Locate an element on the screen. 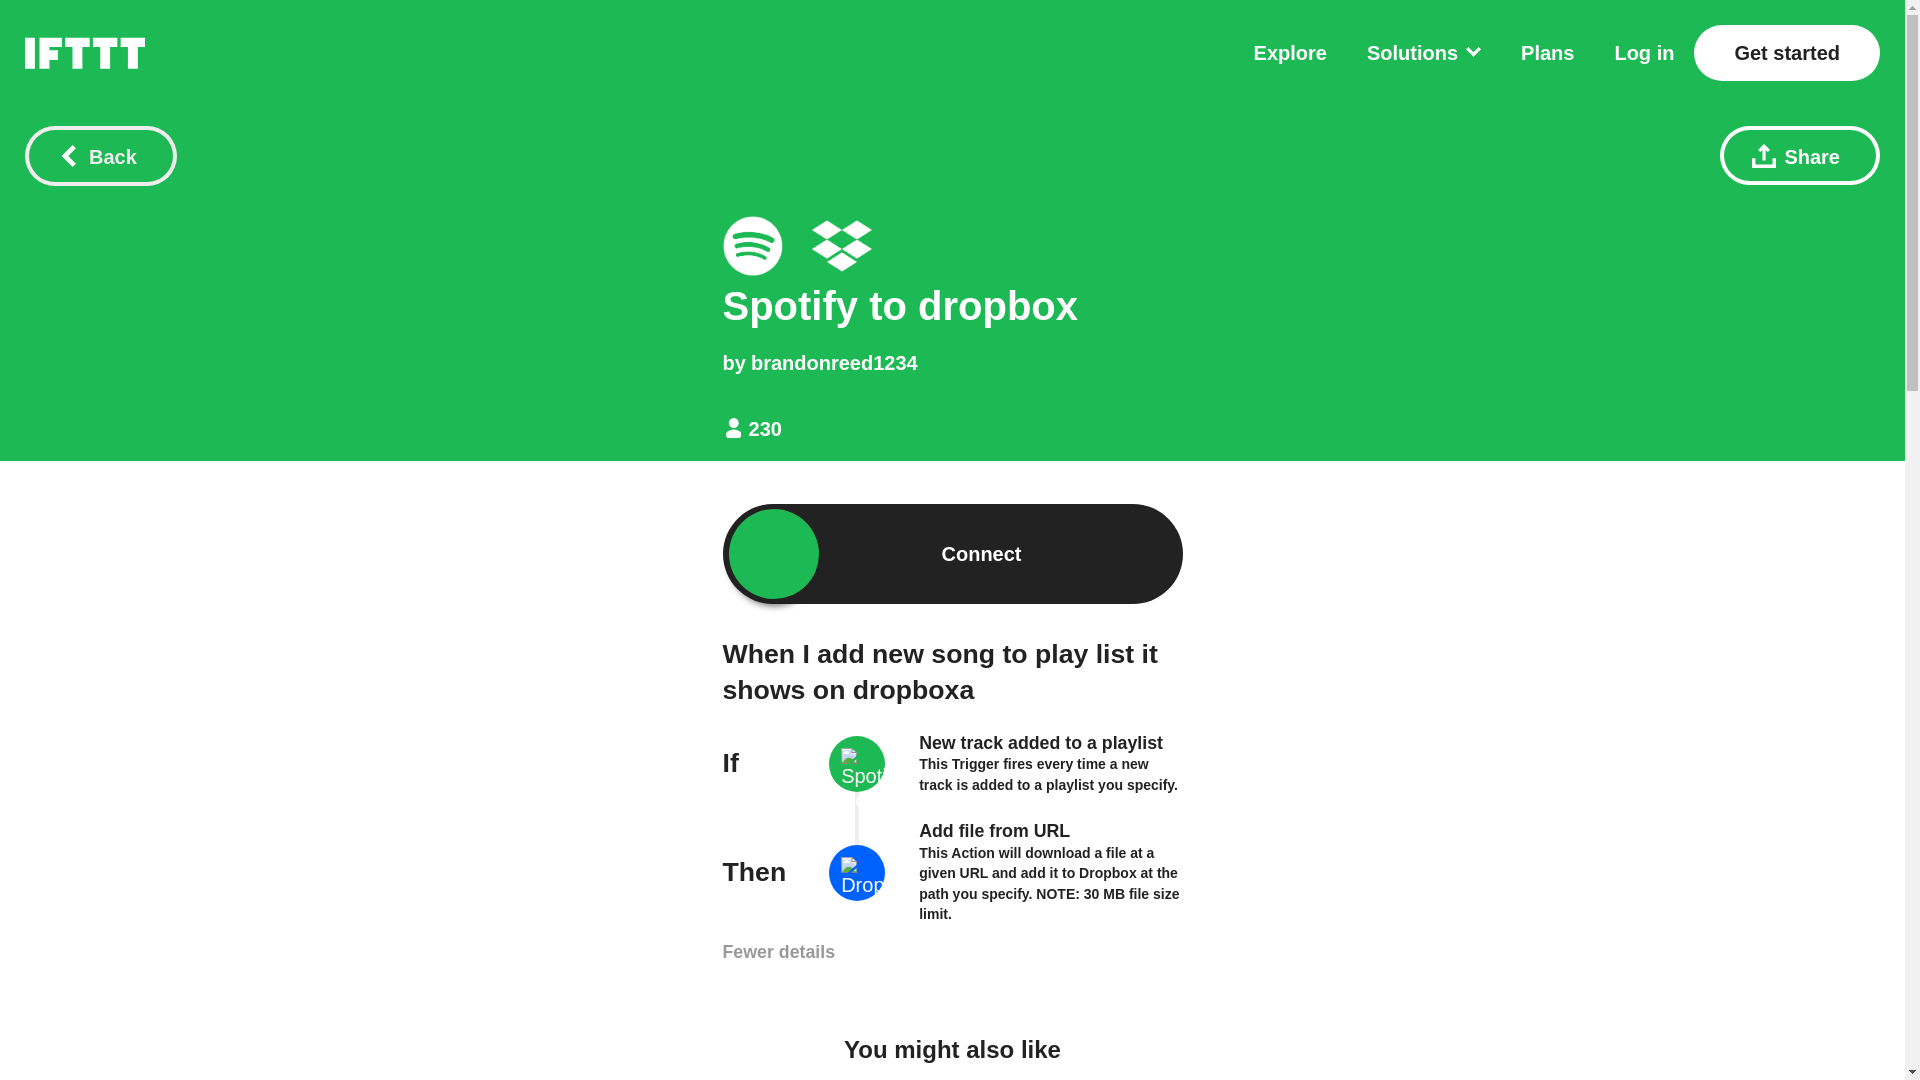 This screenshot has width=1920, height=1080. Dropbox Add file from URL. is located at coordinates (842, 246).